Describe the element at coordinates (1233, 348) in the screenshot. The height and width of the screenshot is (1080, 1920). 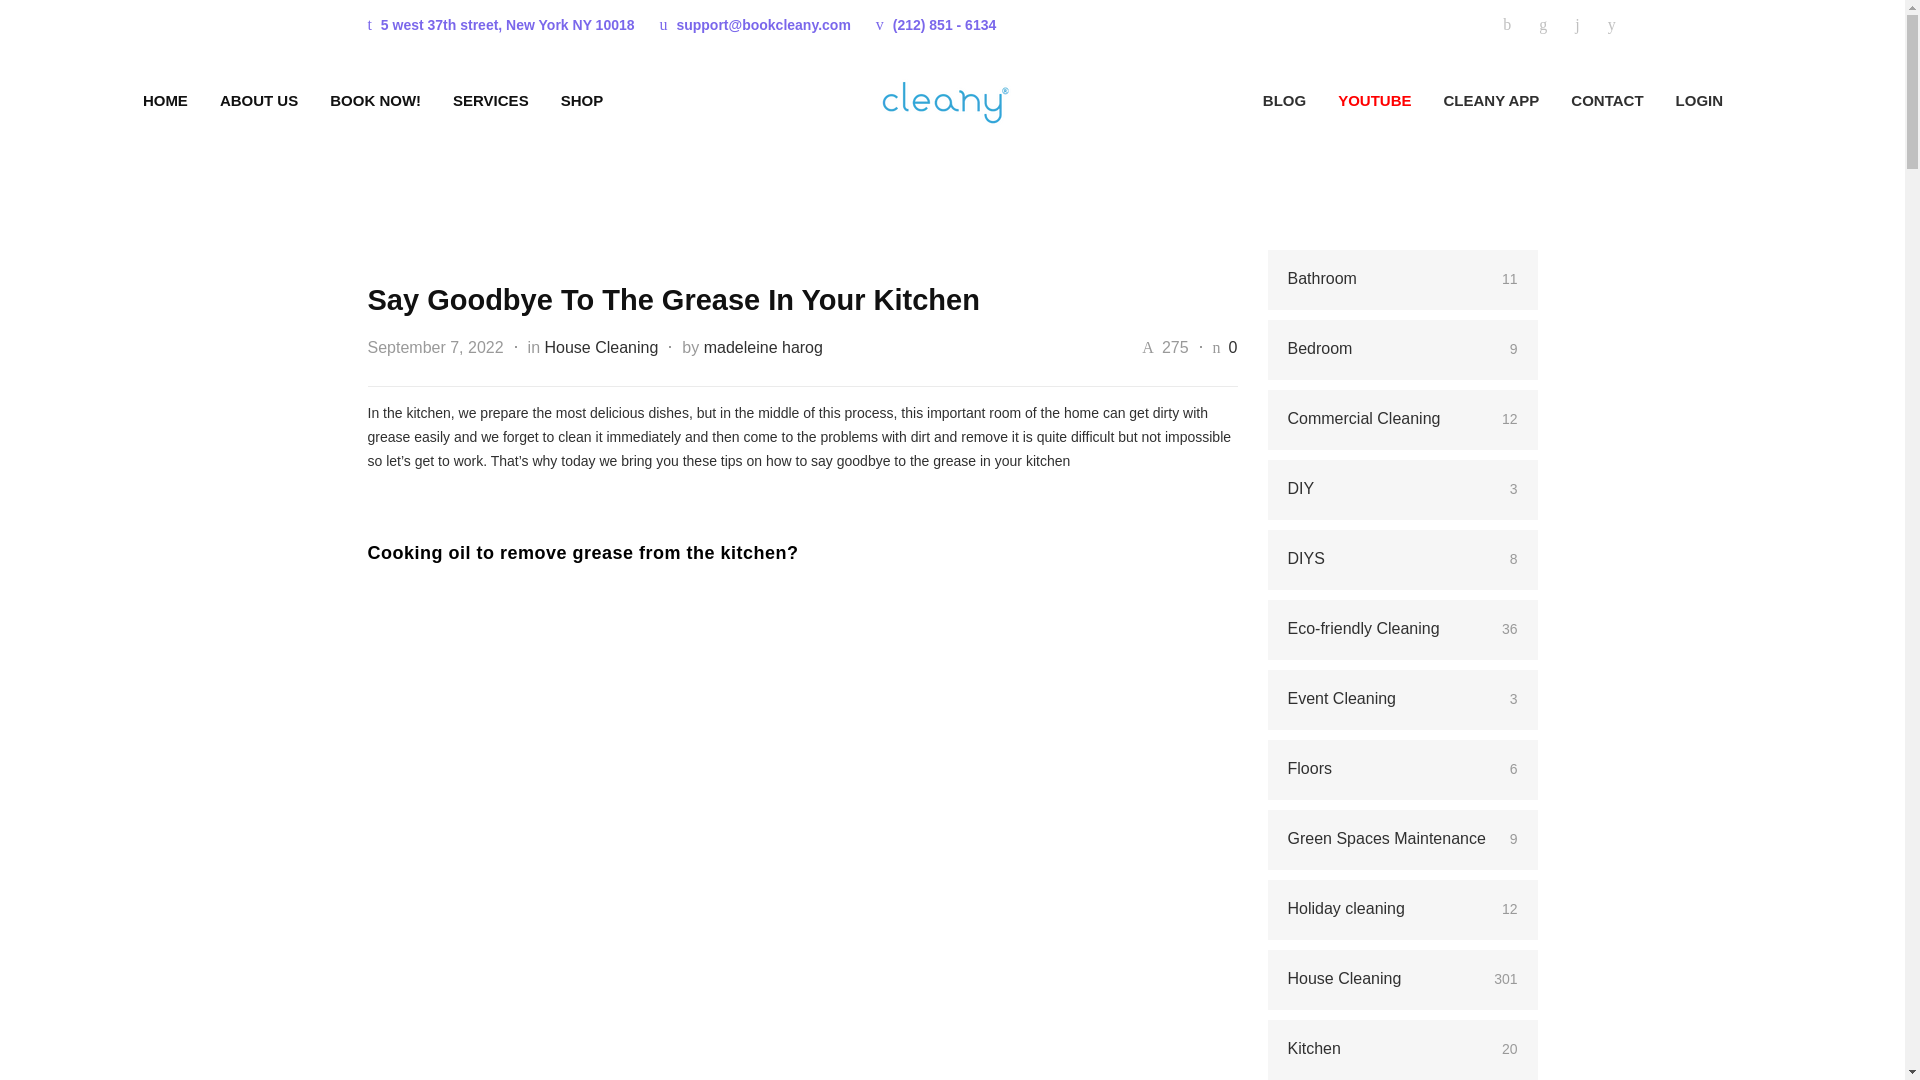
I see `0` at that location.